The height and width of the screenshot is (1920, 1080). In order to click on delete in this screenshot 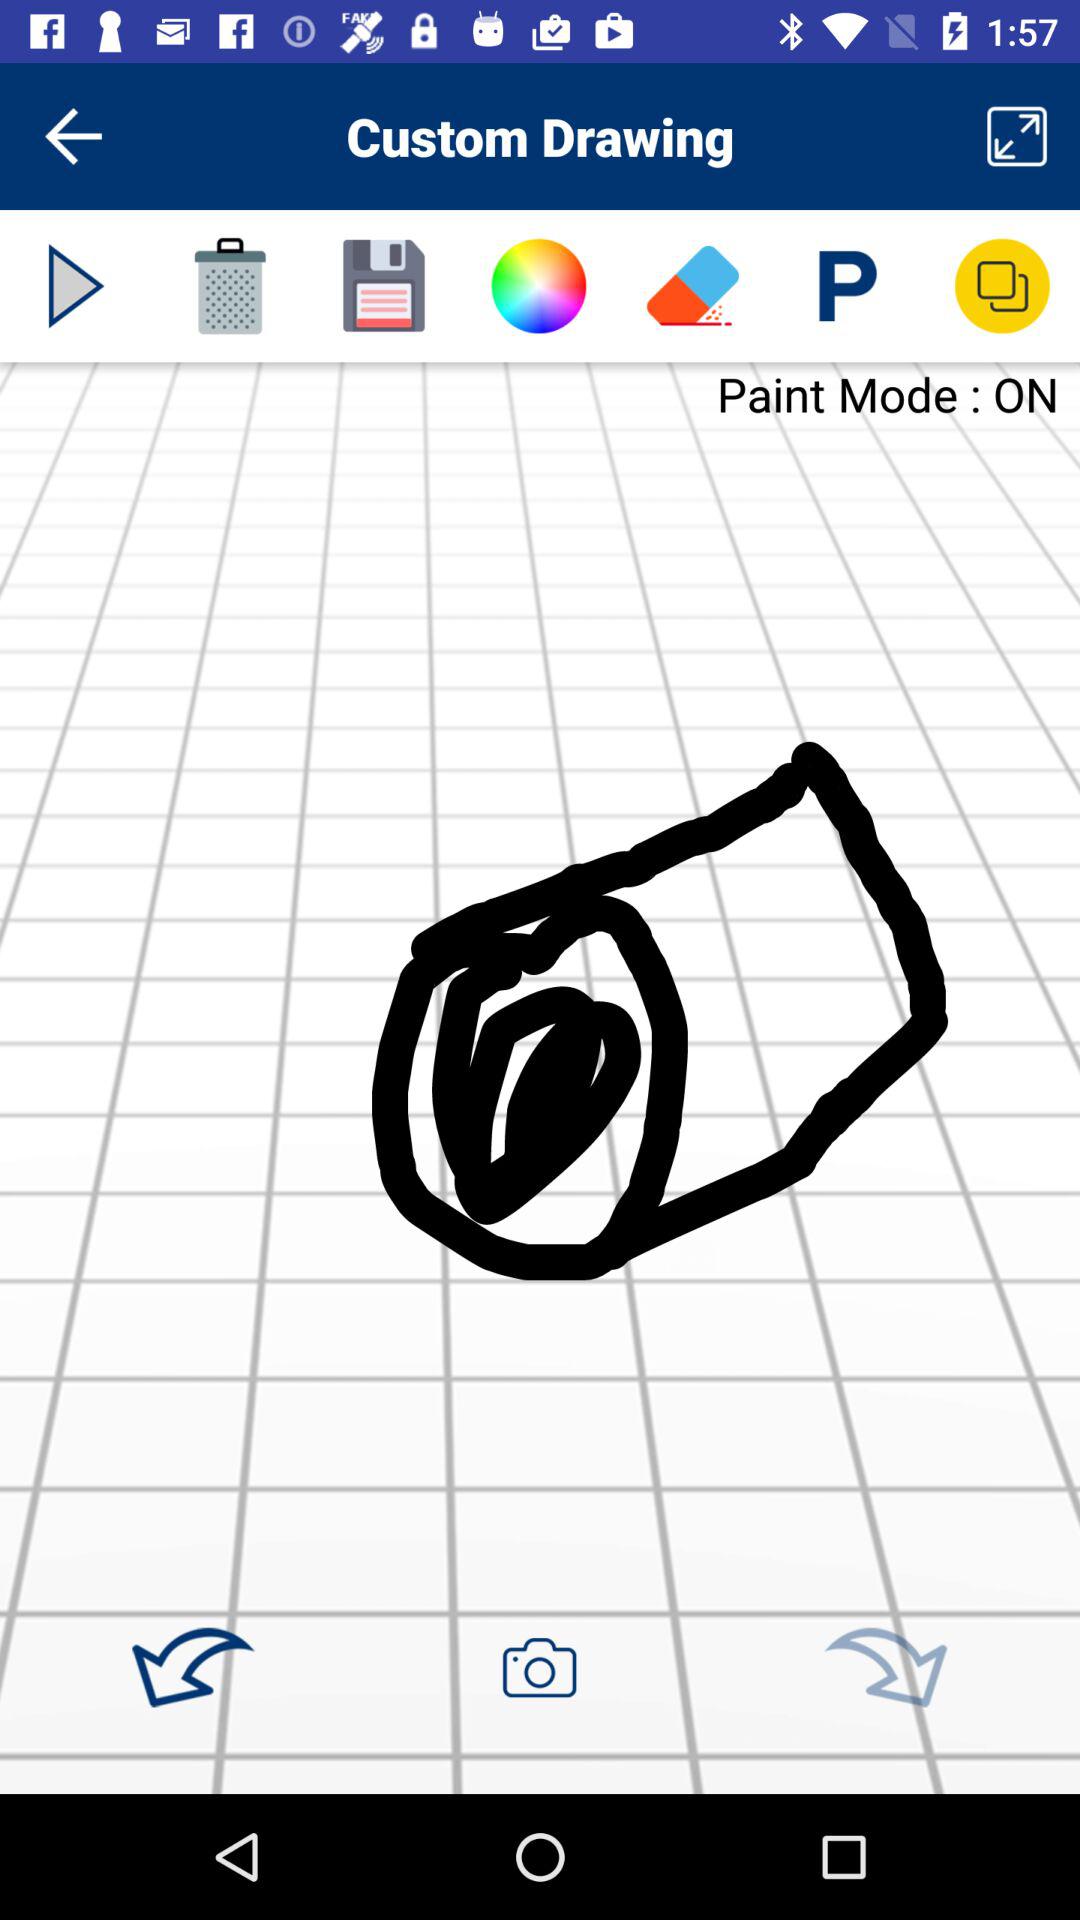, I will do `click(230, 286)`.